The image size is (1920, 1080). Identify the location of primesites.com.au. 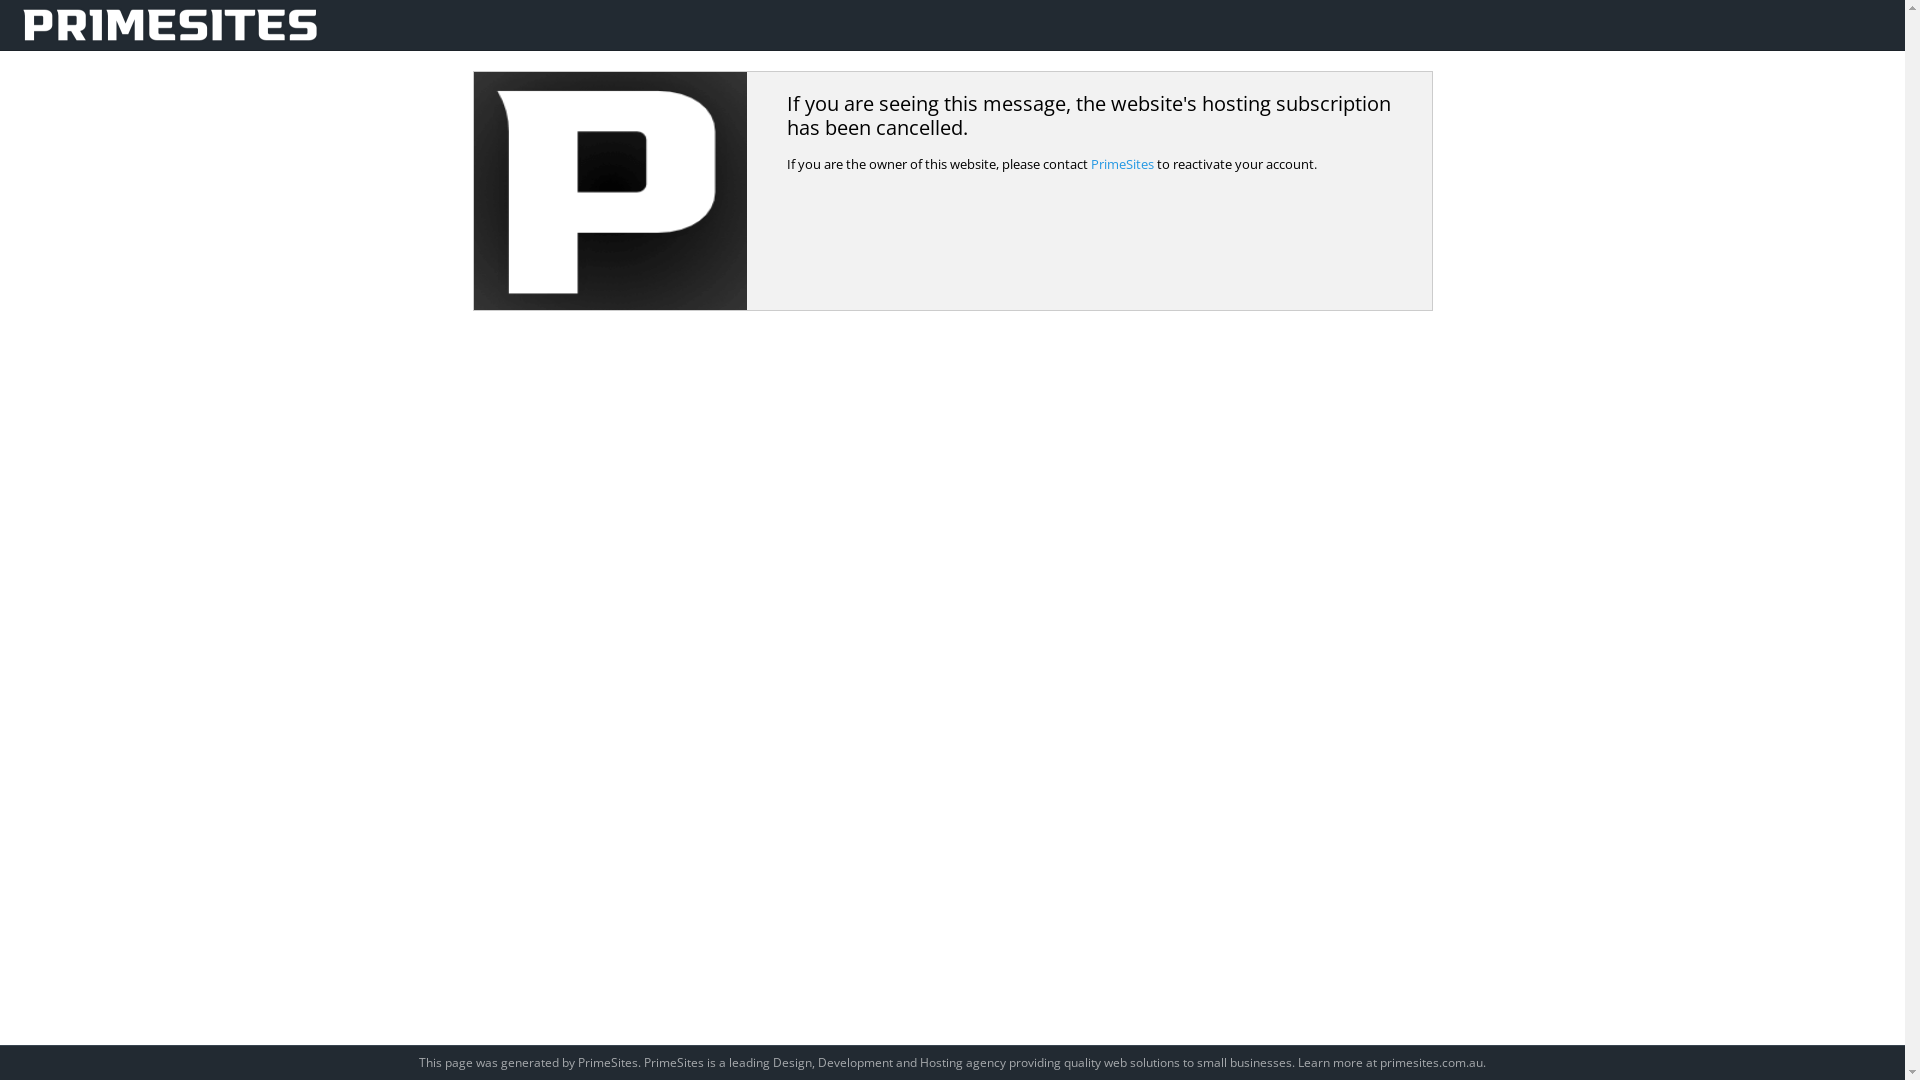
(1432, 1062).